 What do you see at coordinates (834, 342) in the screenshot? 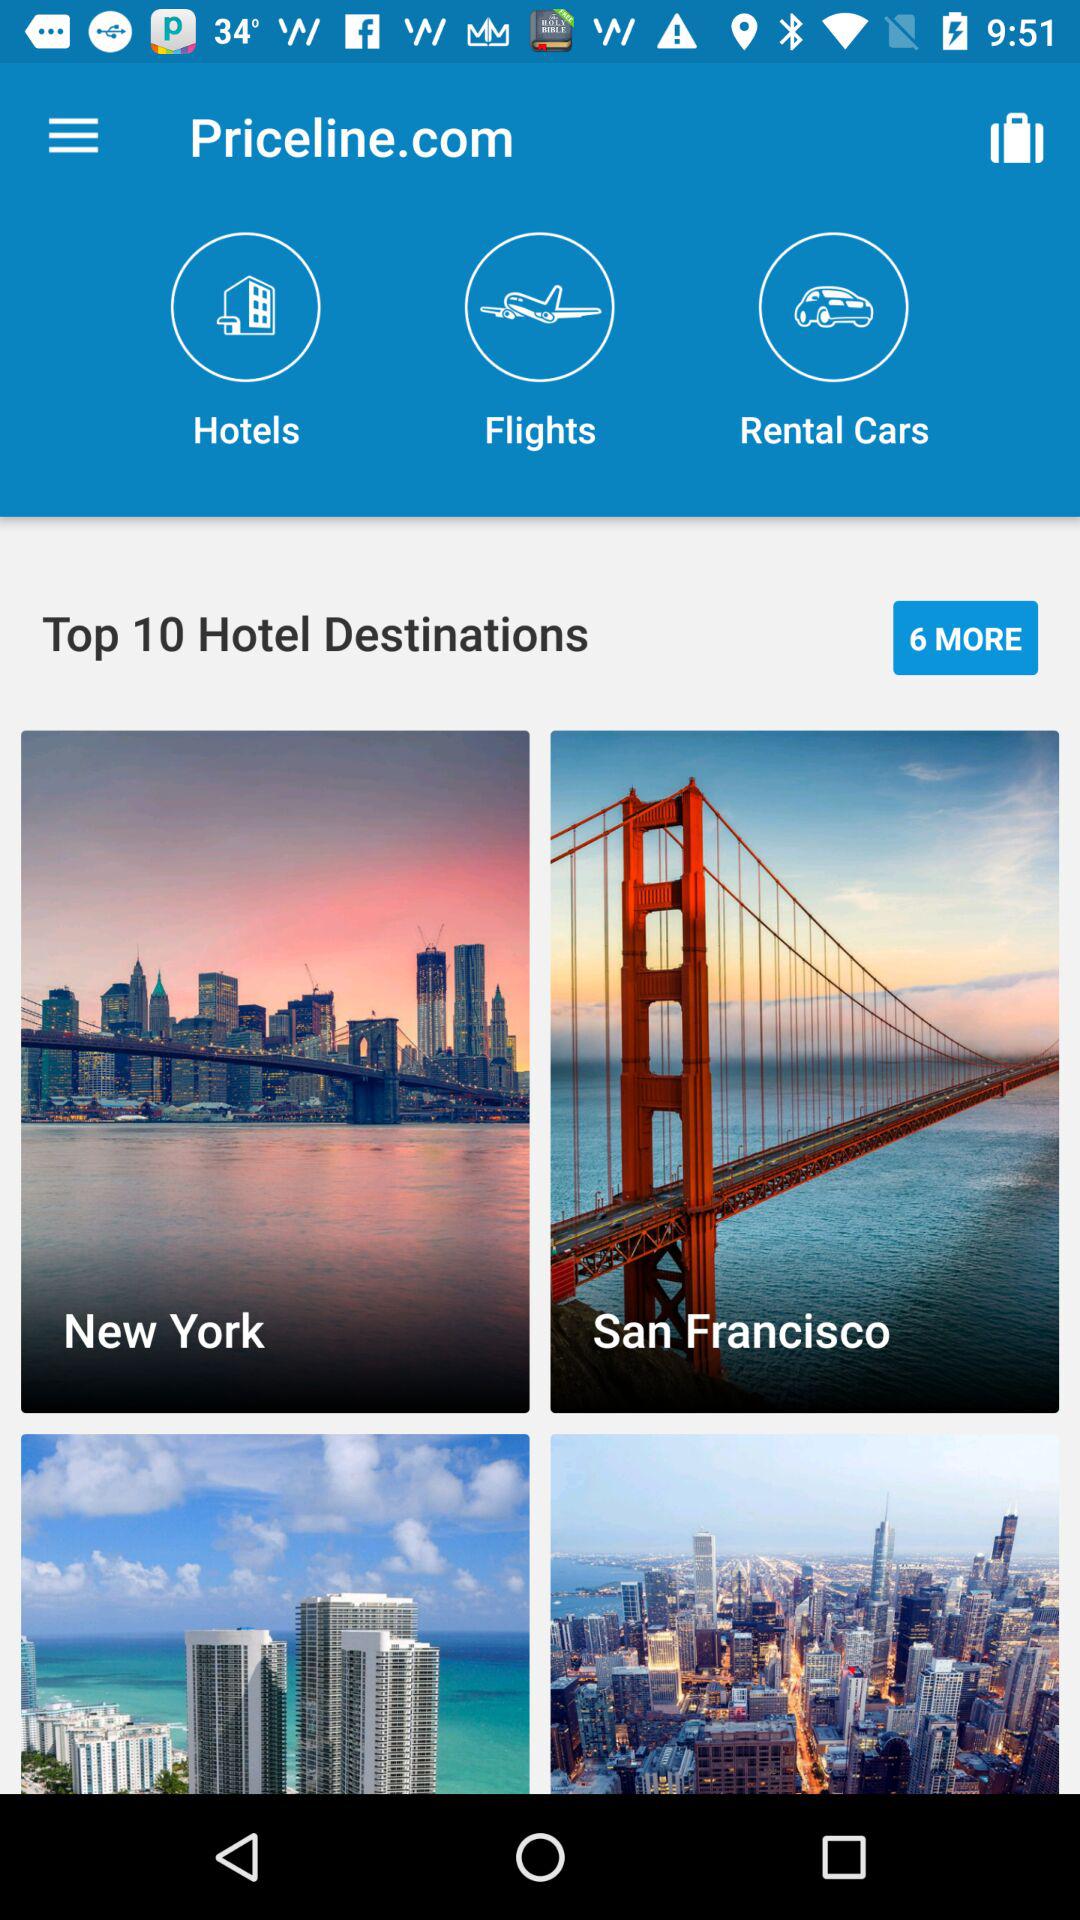
I see `press the rental cars` at bounding box center [834, 342].